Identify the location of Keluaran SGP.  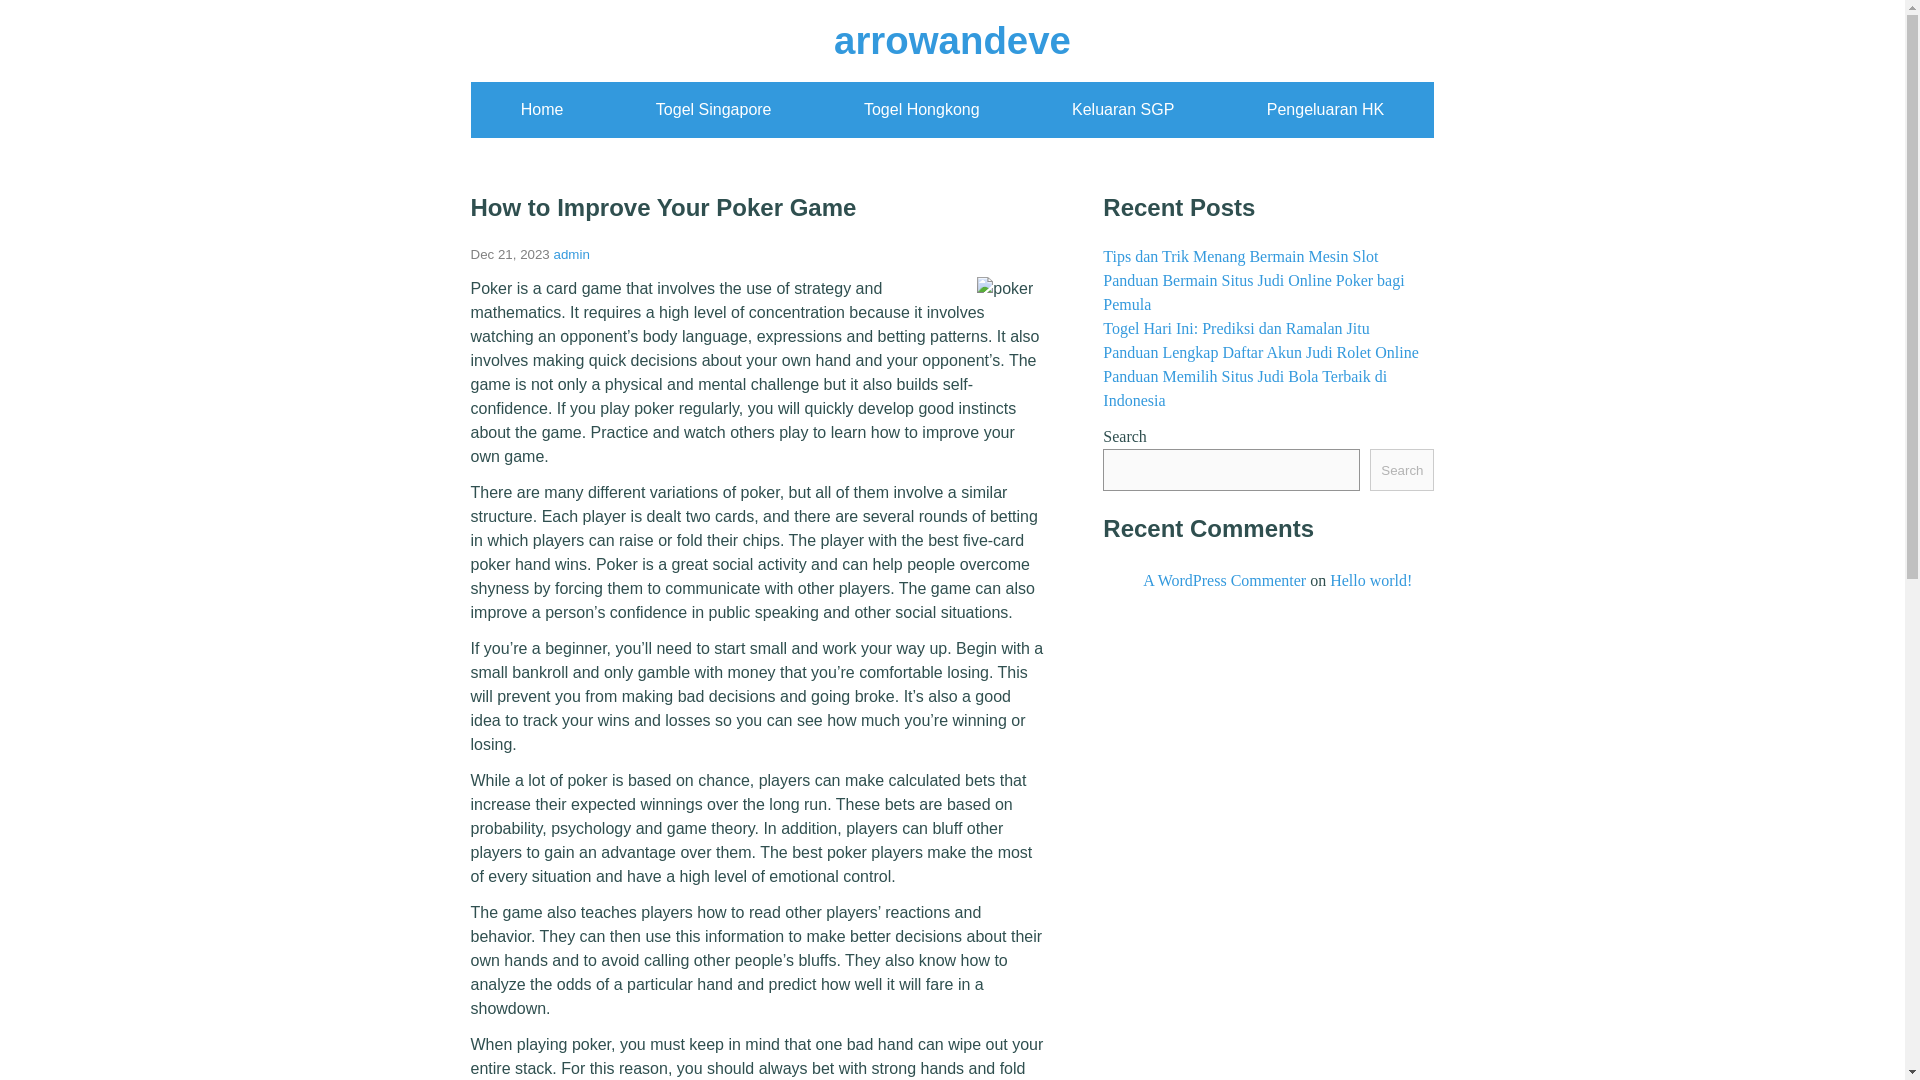
(1122, 109).